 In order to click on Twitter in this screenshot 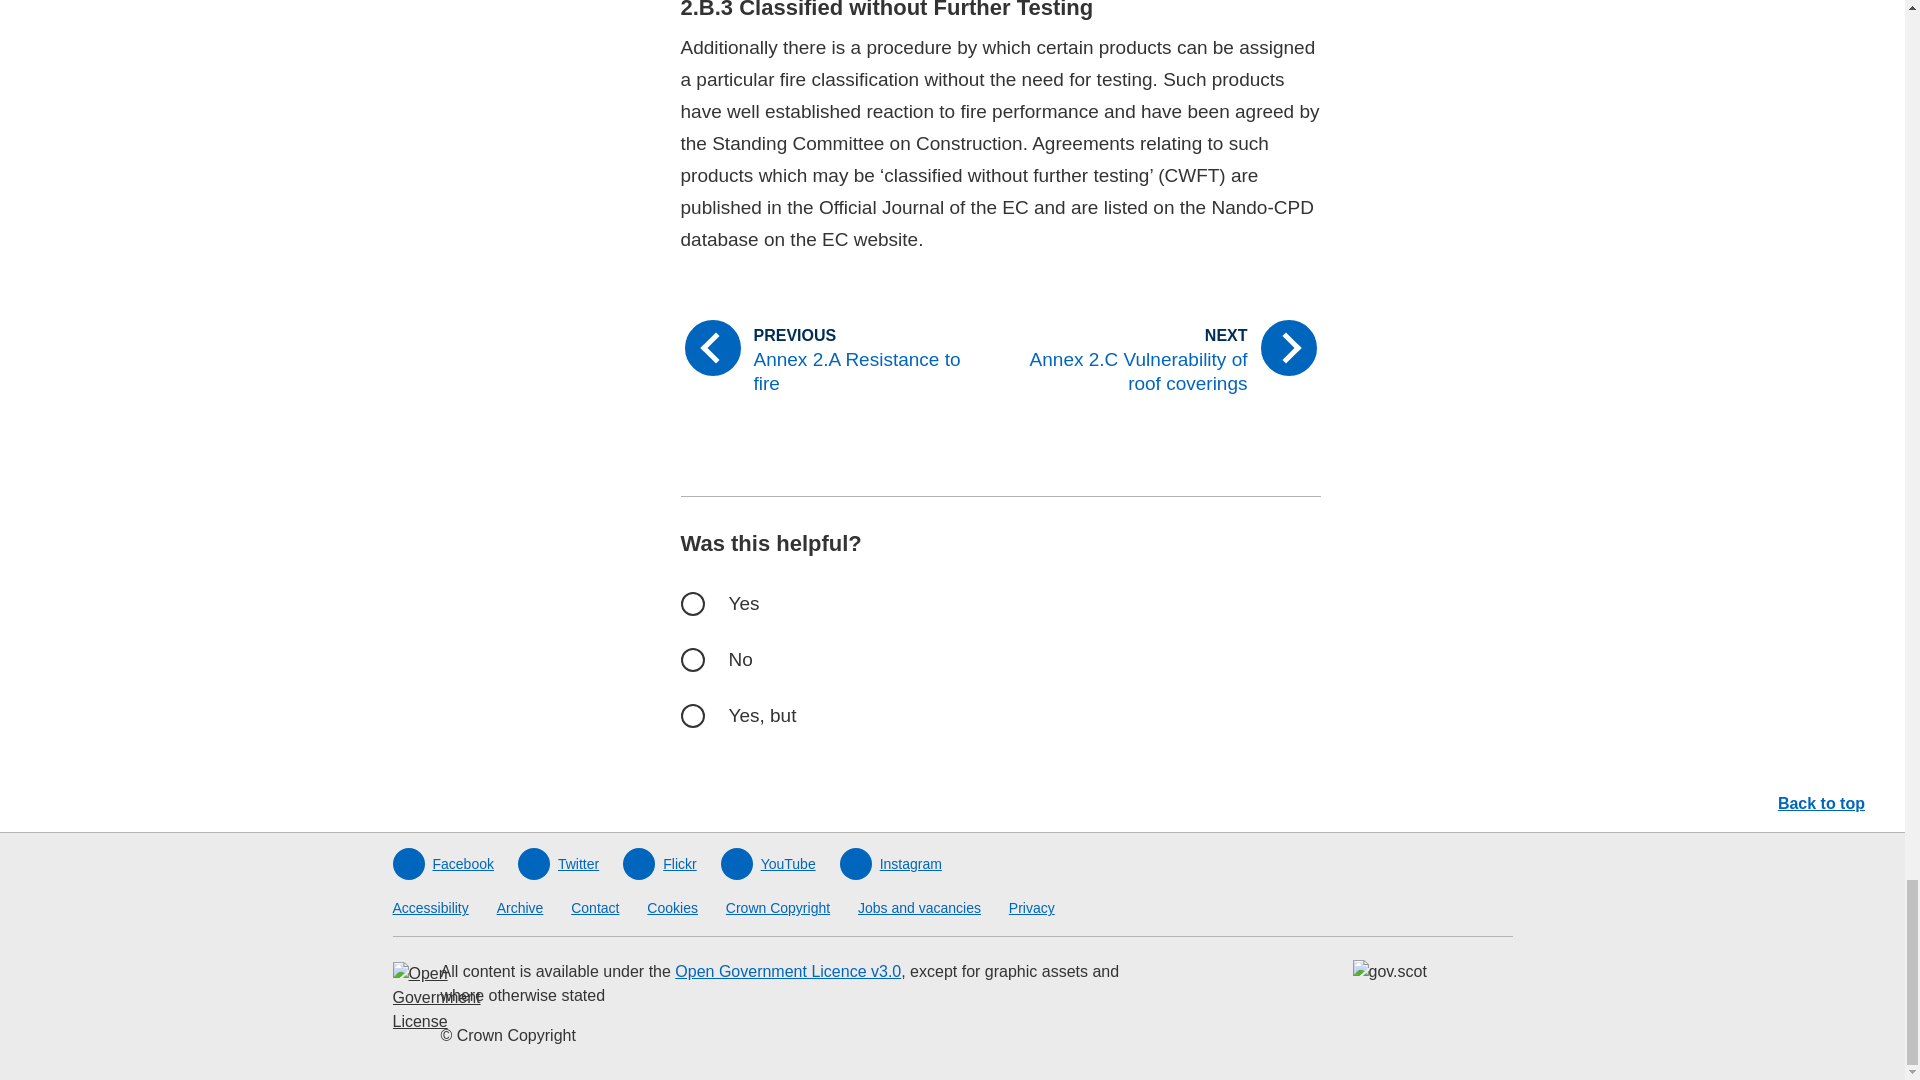, I will do `click(558, 864)`.